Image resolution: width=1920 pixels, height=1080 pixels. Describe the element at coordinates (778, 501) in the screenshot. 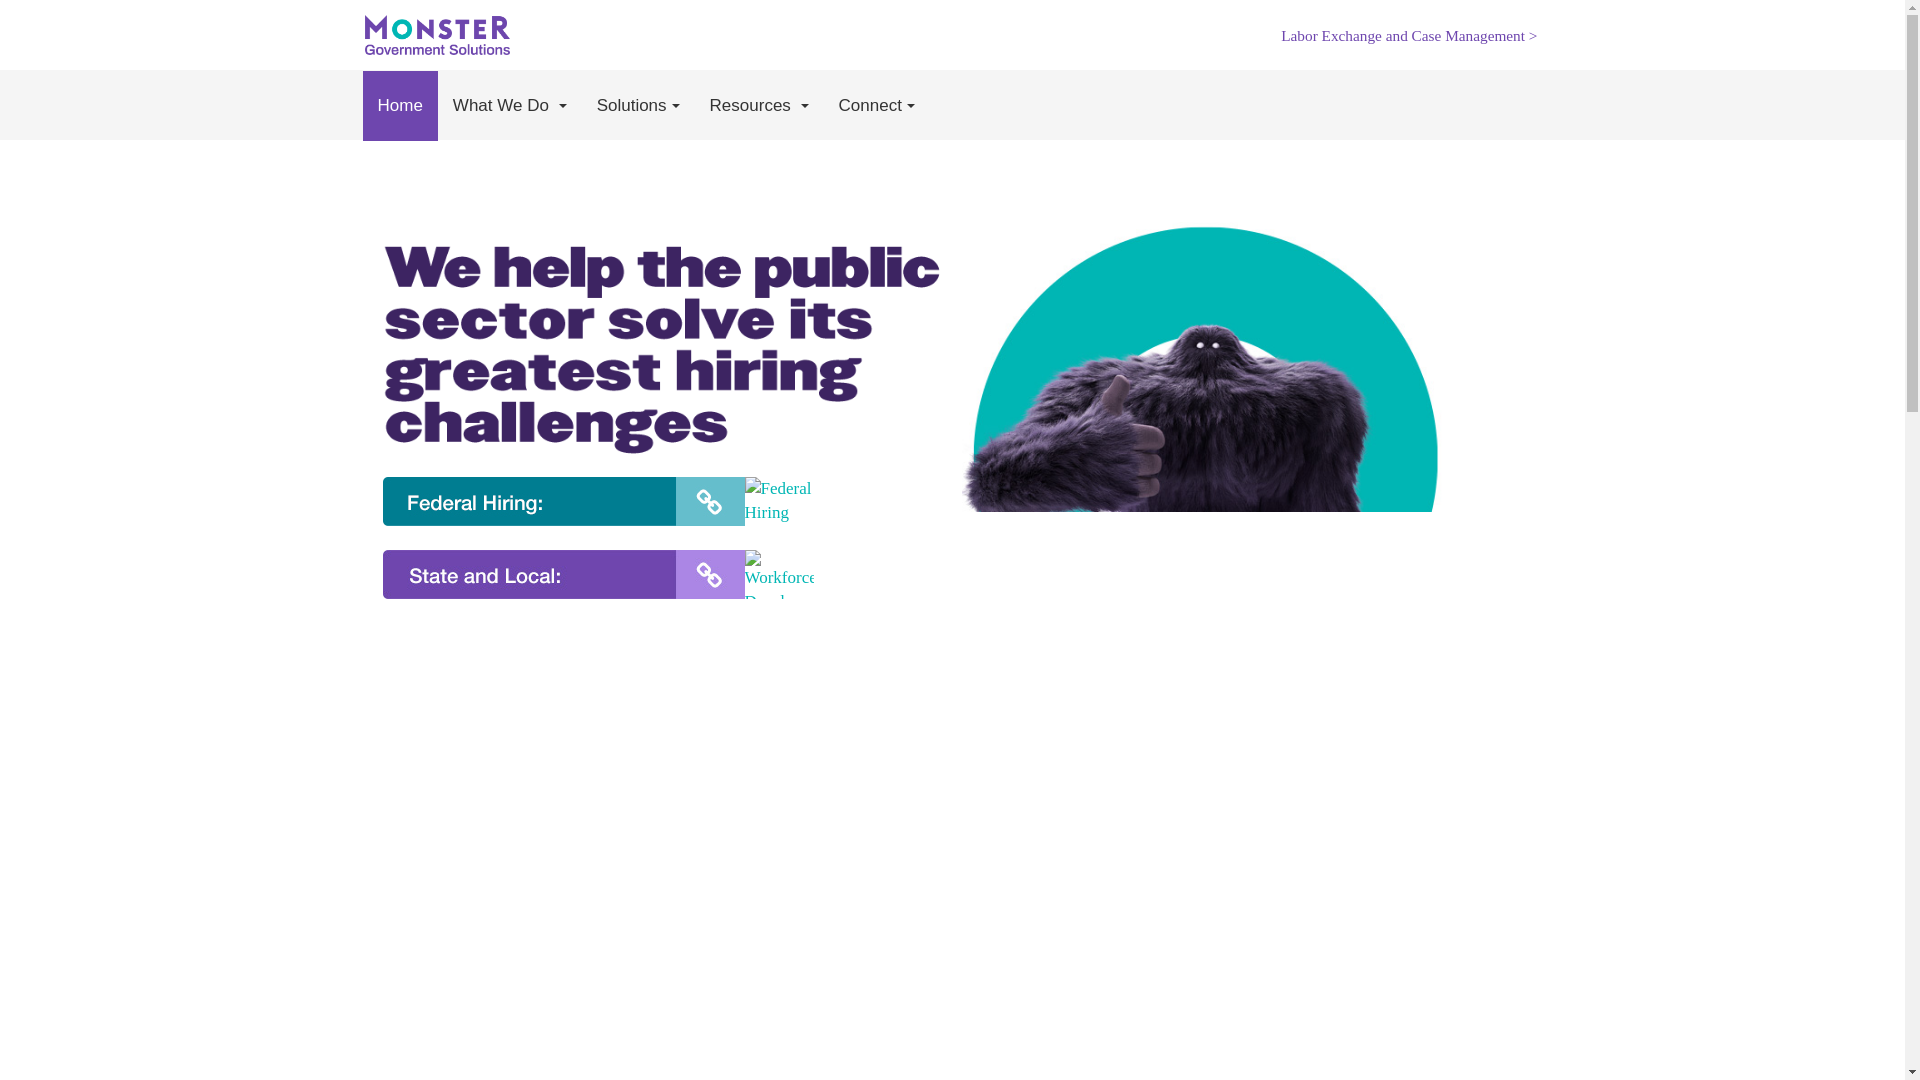

I see `Monster Government Solutions Federal Overview` at that location.